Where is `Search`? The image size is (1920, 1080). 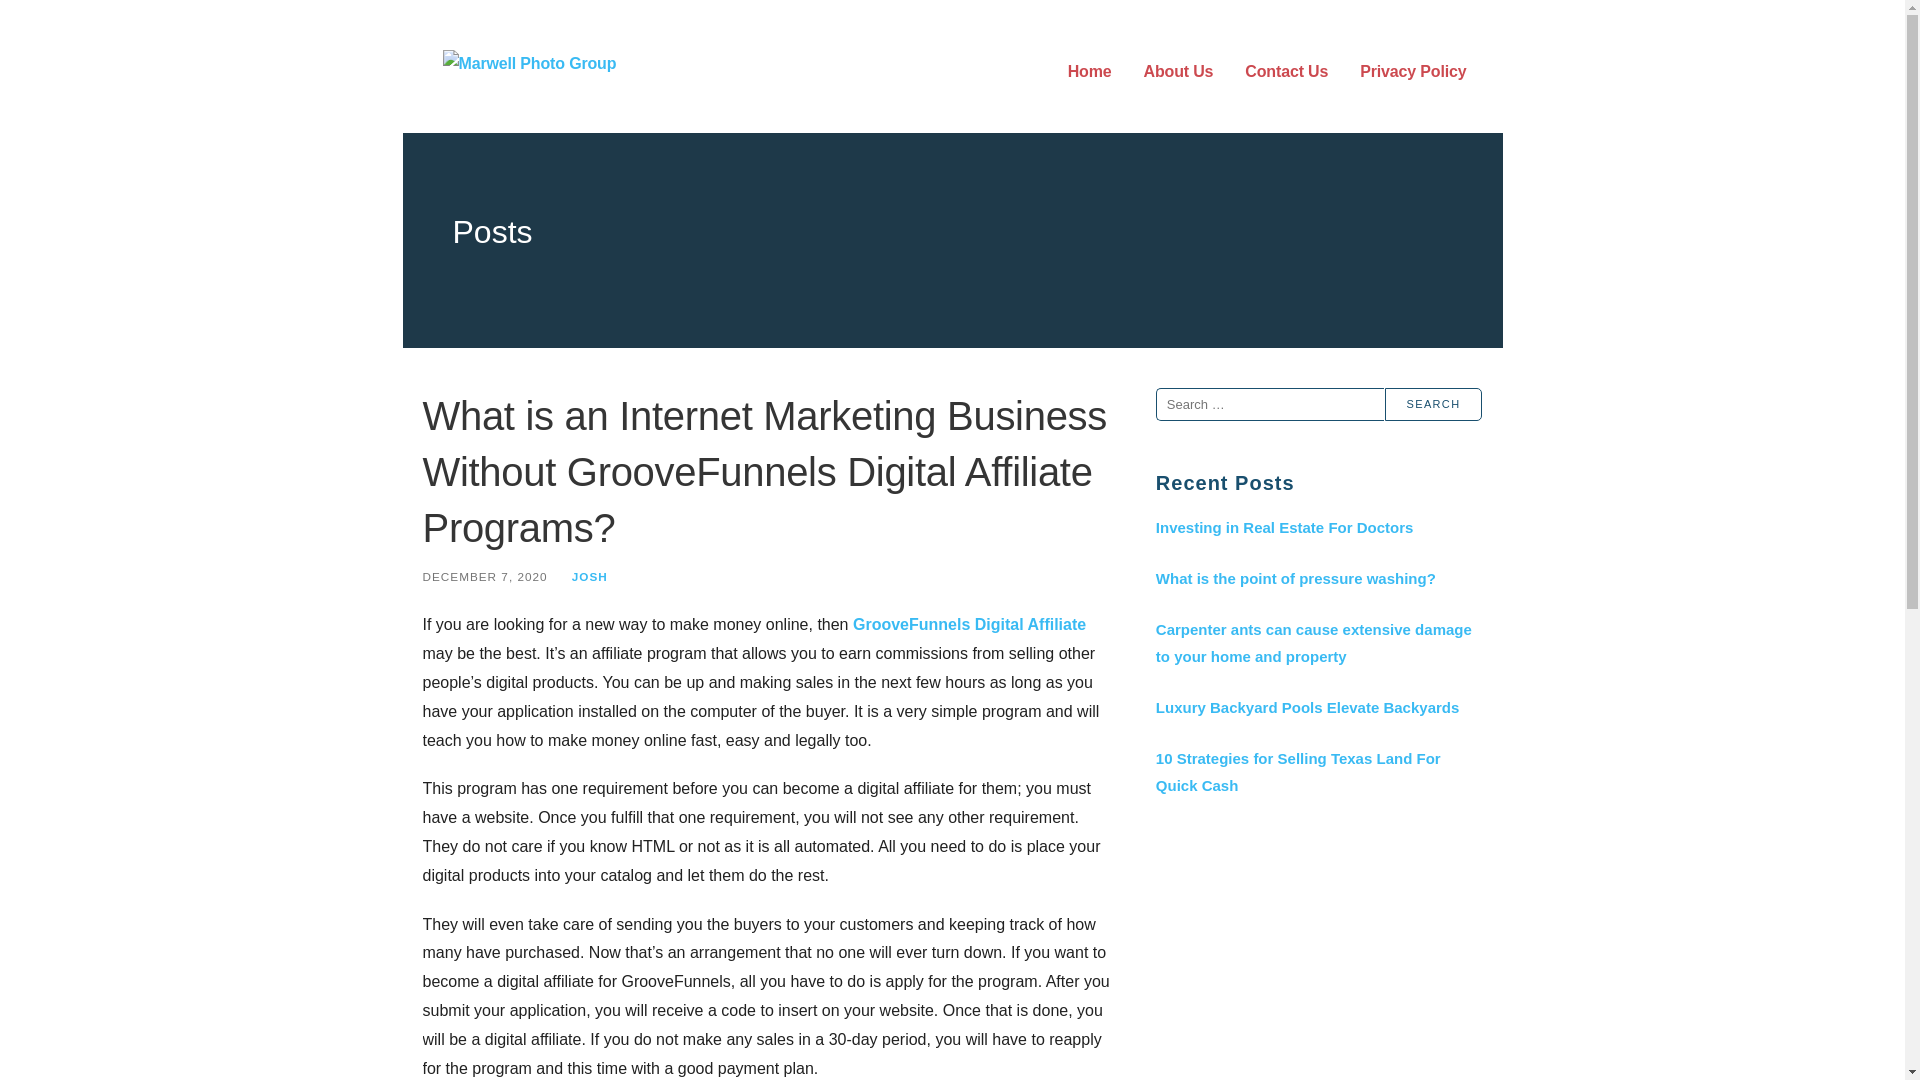
Search is located at coordinates (1433, 404).